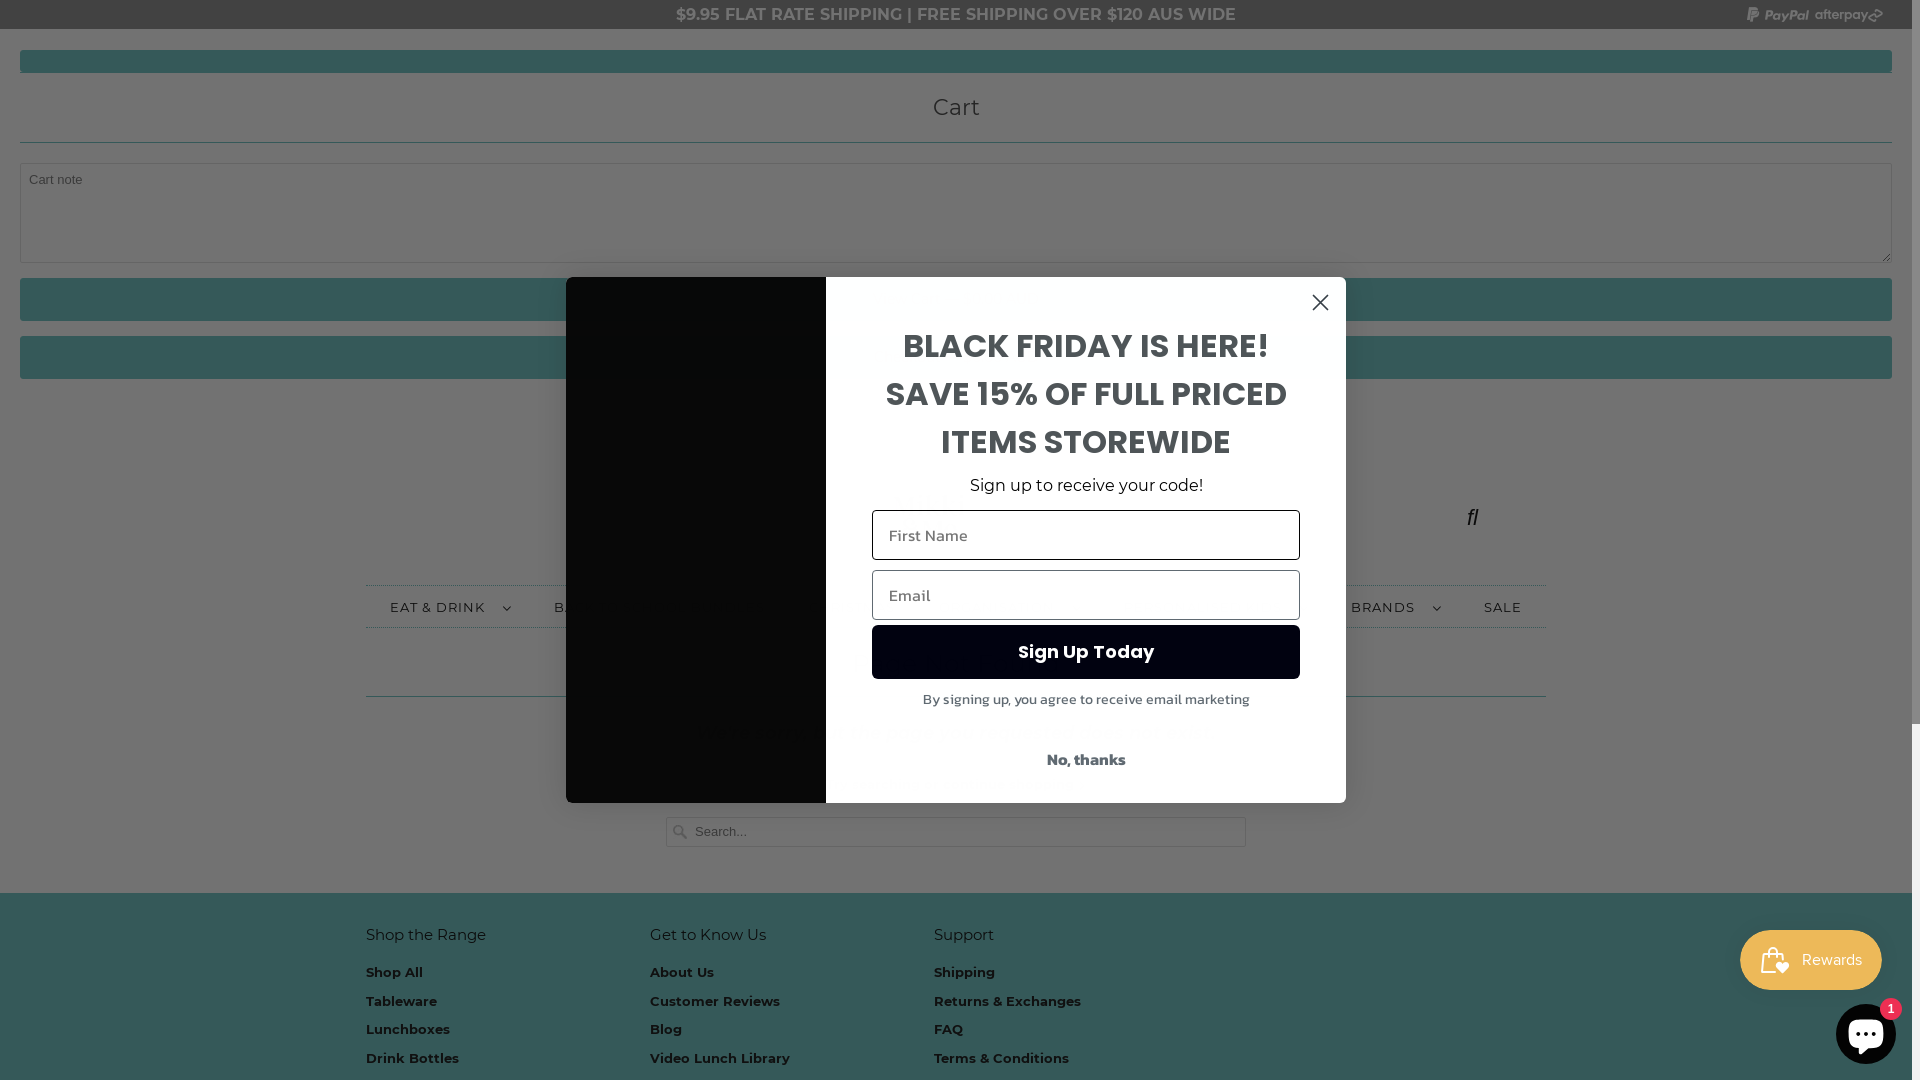  What do you see at coordinates (1014, 784) in the screenshot?
I see `continue shopping` at bounding box center [1014, 784].